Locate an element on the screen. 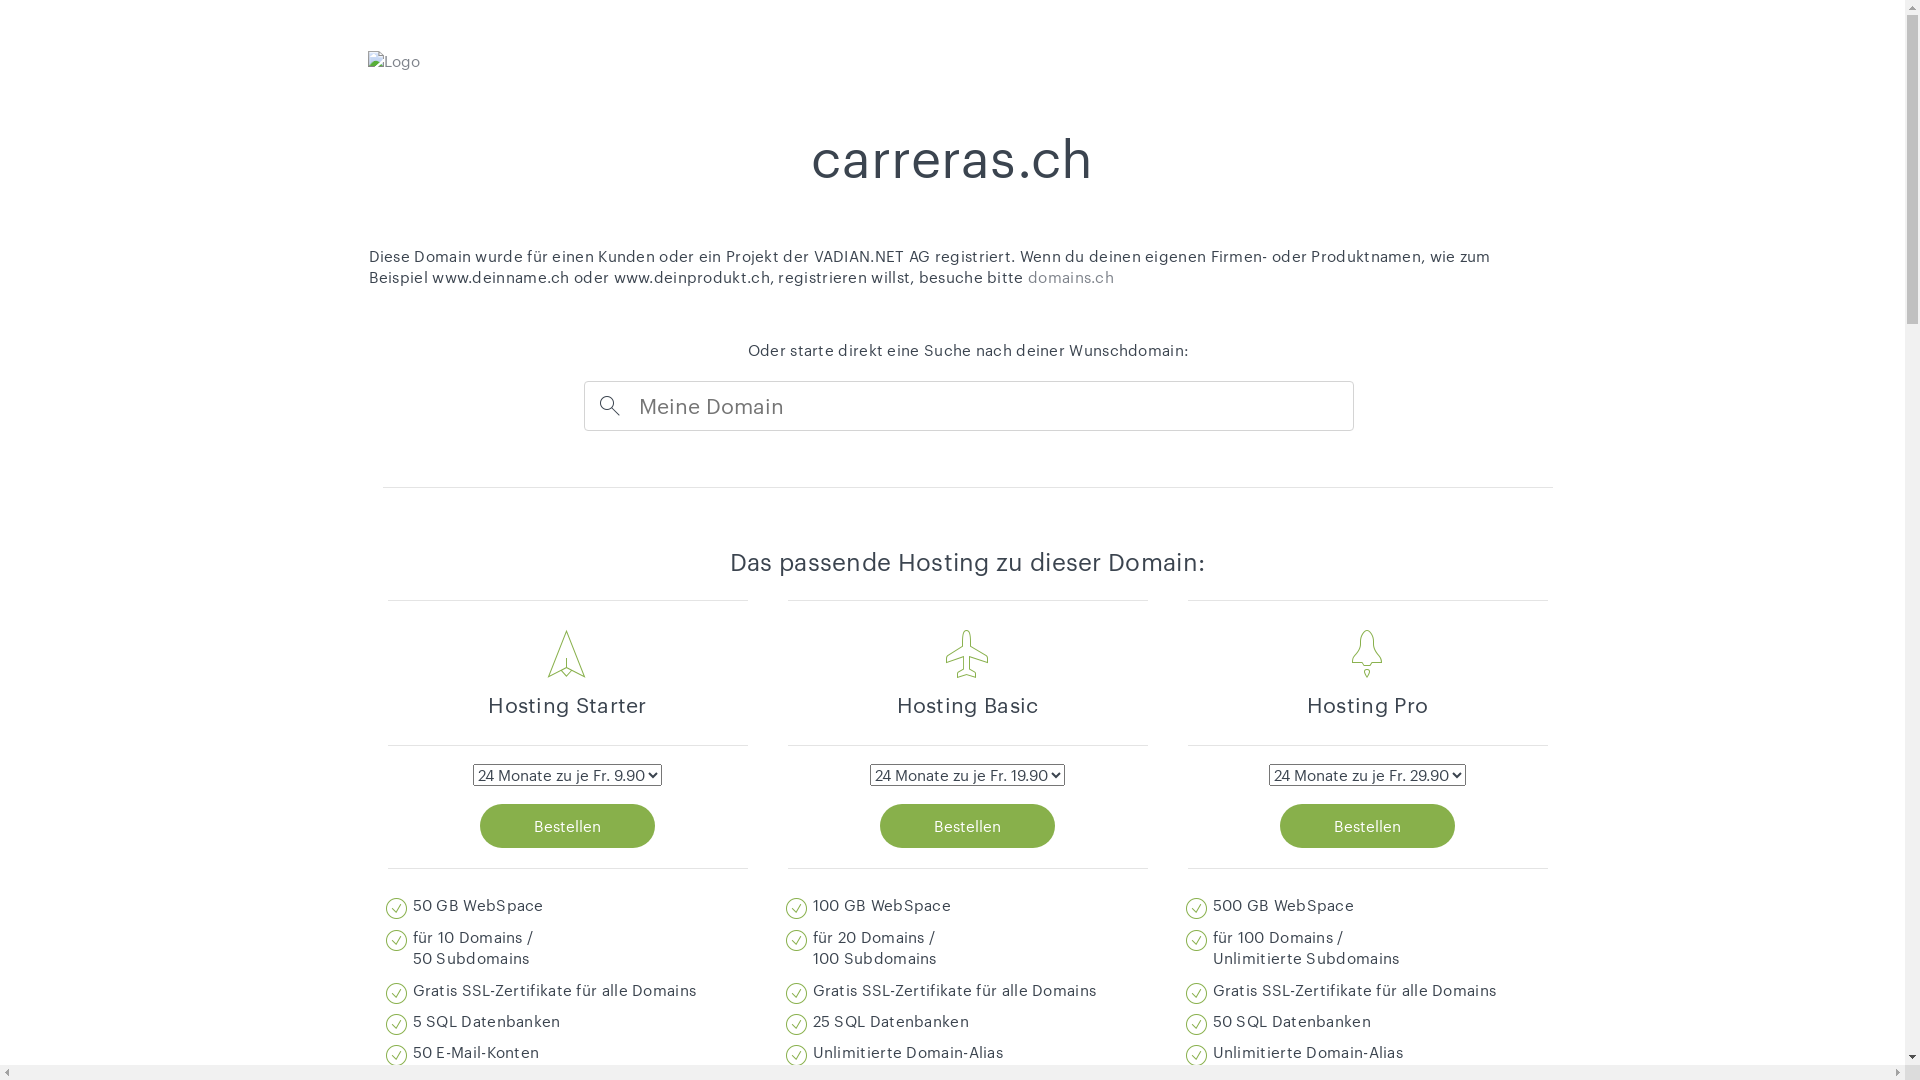  Bestellen is located at coordinates (568, 826).